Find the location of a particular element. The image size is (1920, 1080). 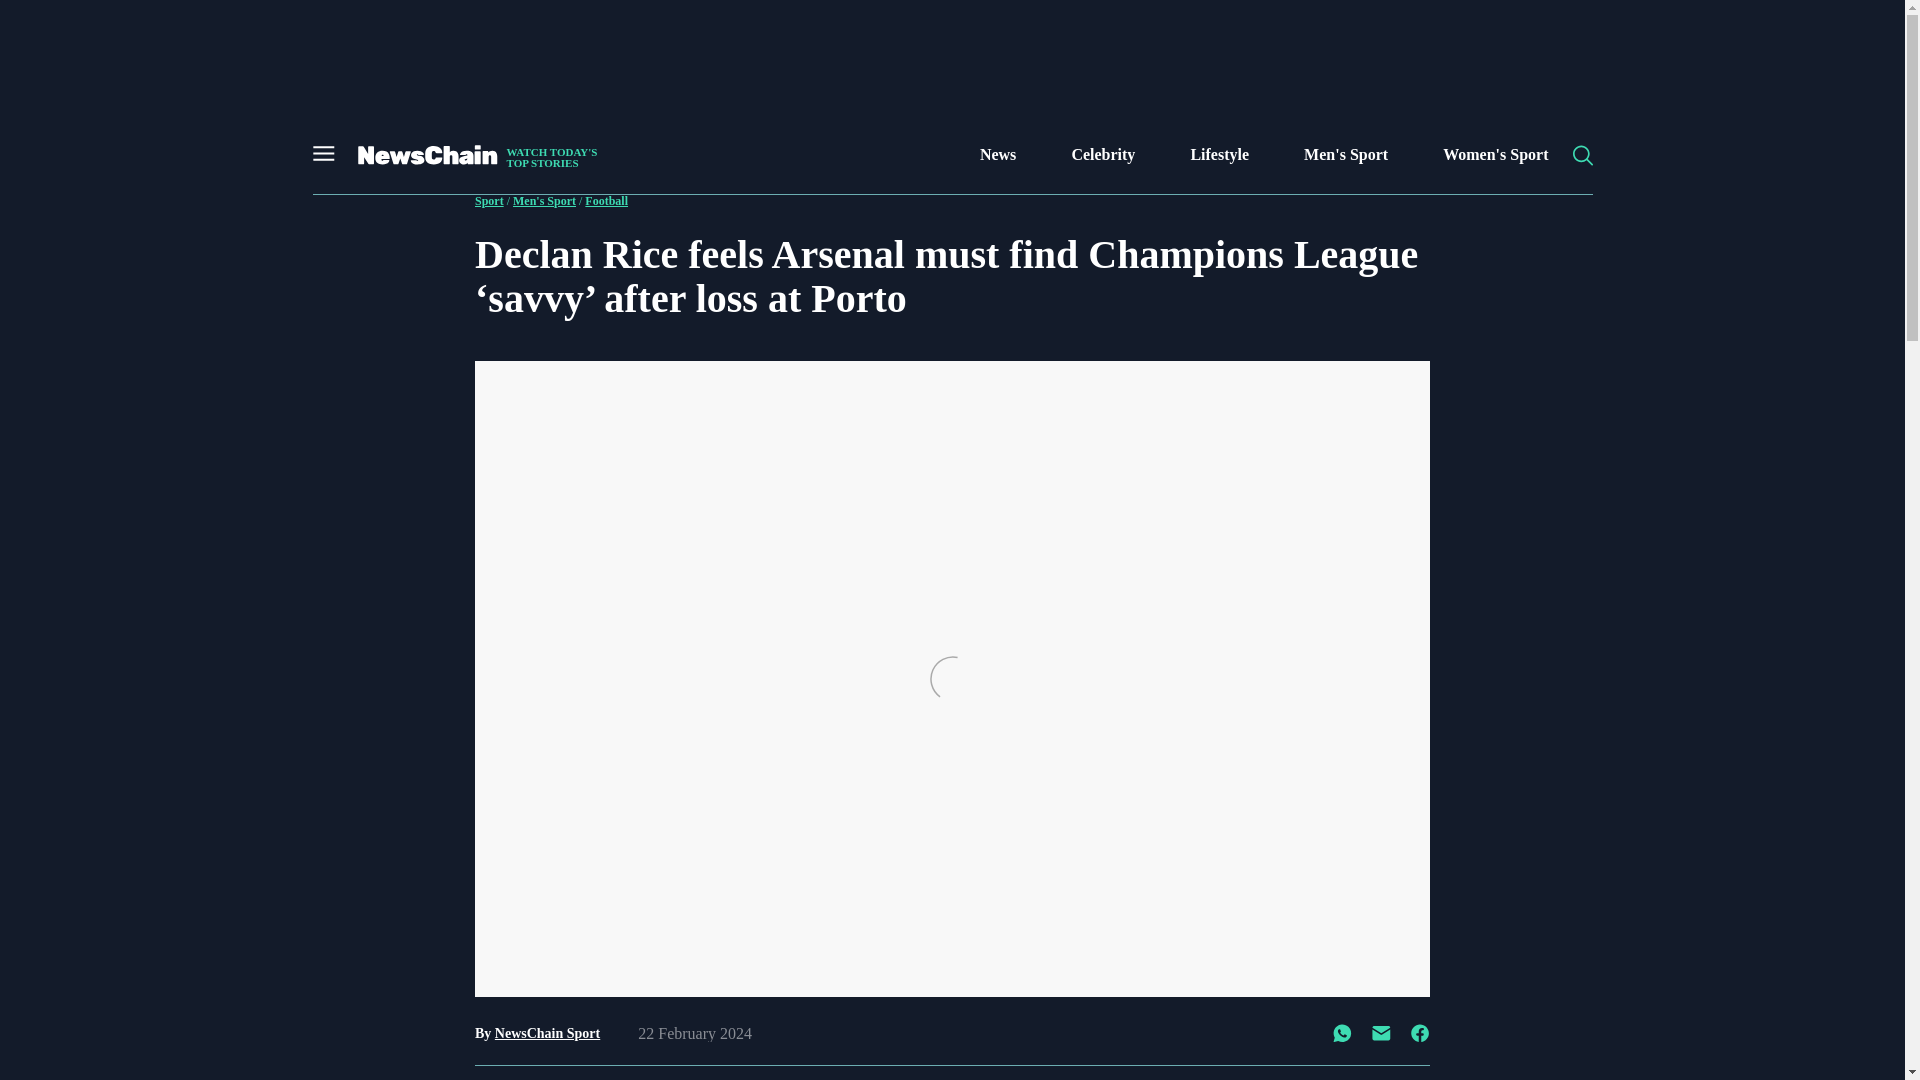

NewsChain Sport is located at coordinates (547, 1034).